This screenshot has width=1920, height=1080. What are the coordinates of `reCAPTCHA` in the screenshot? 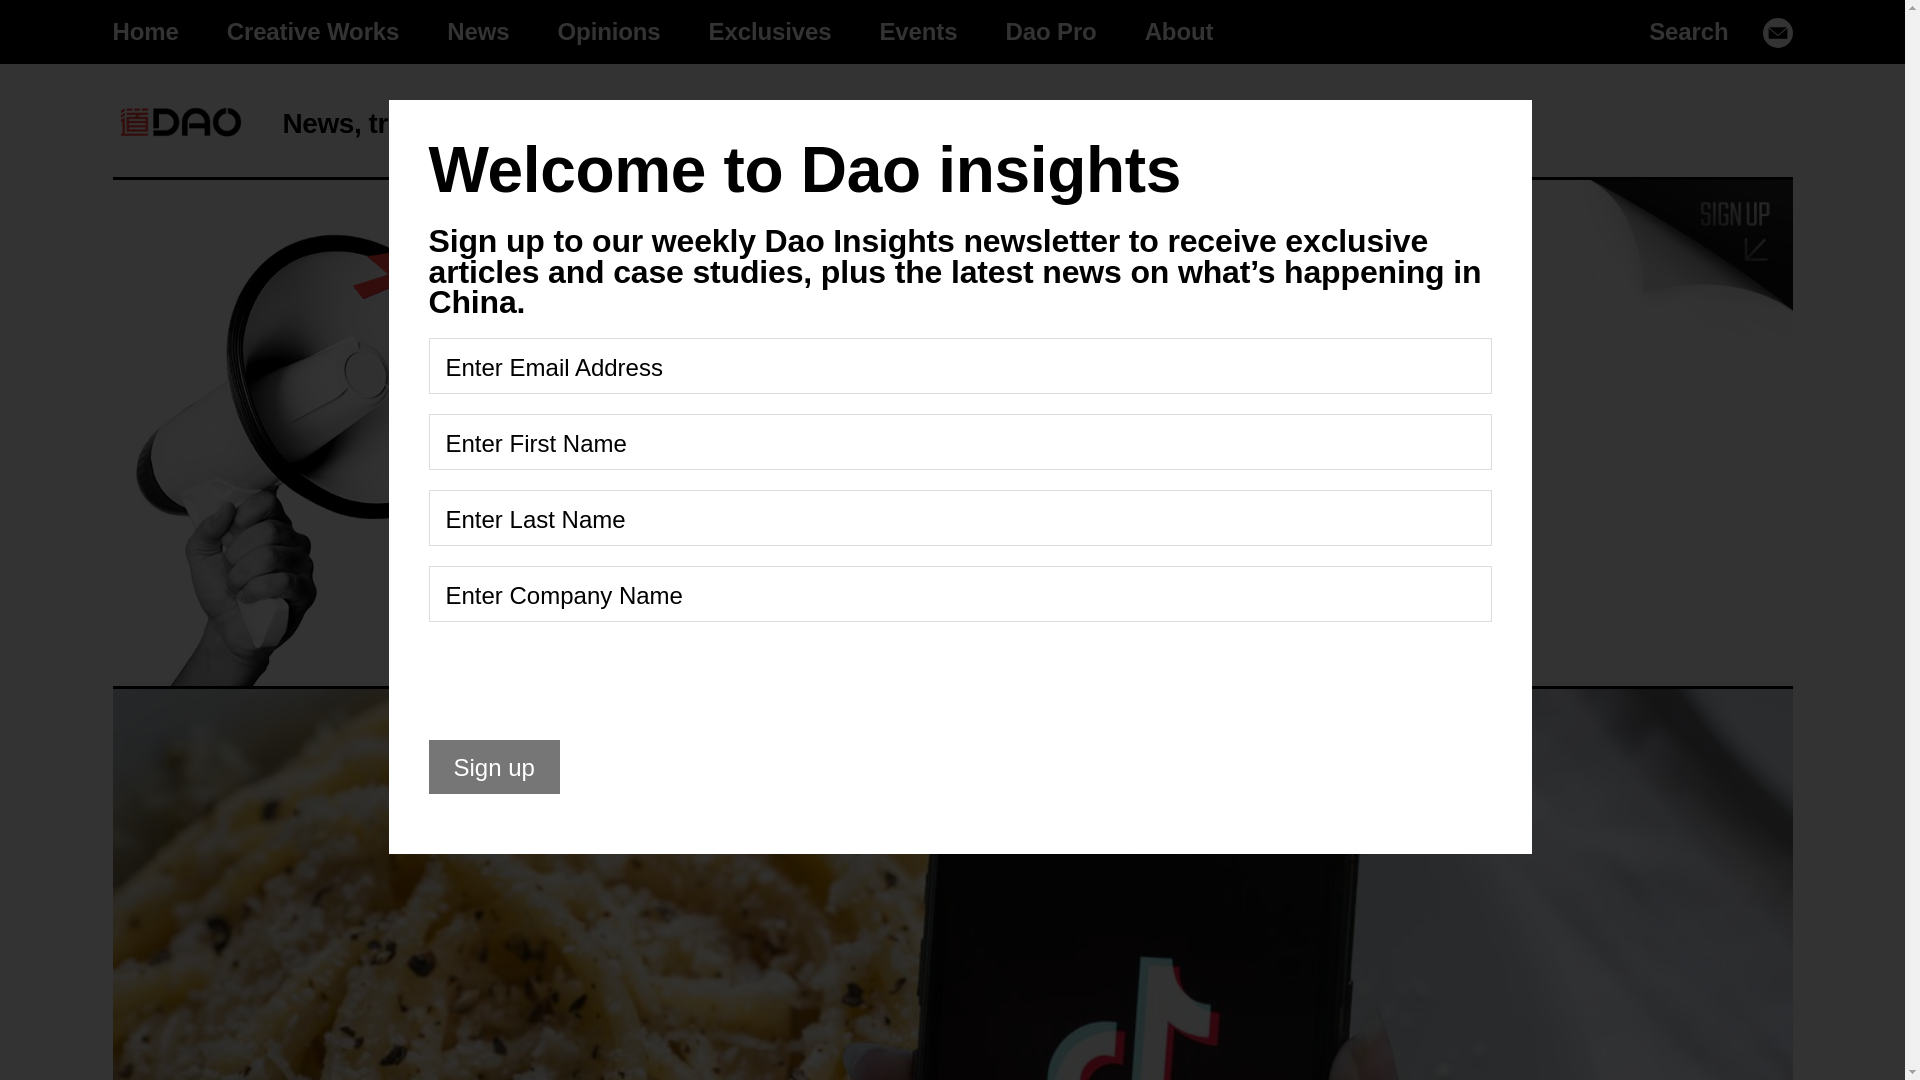 It's located at (580, 680).